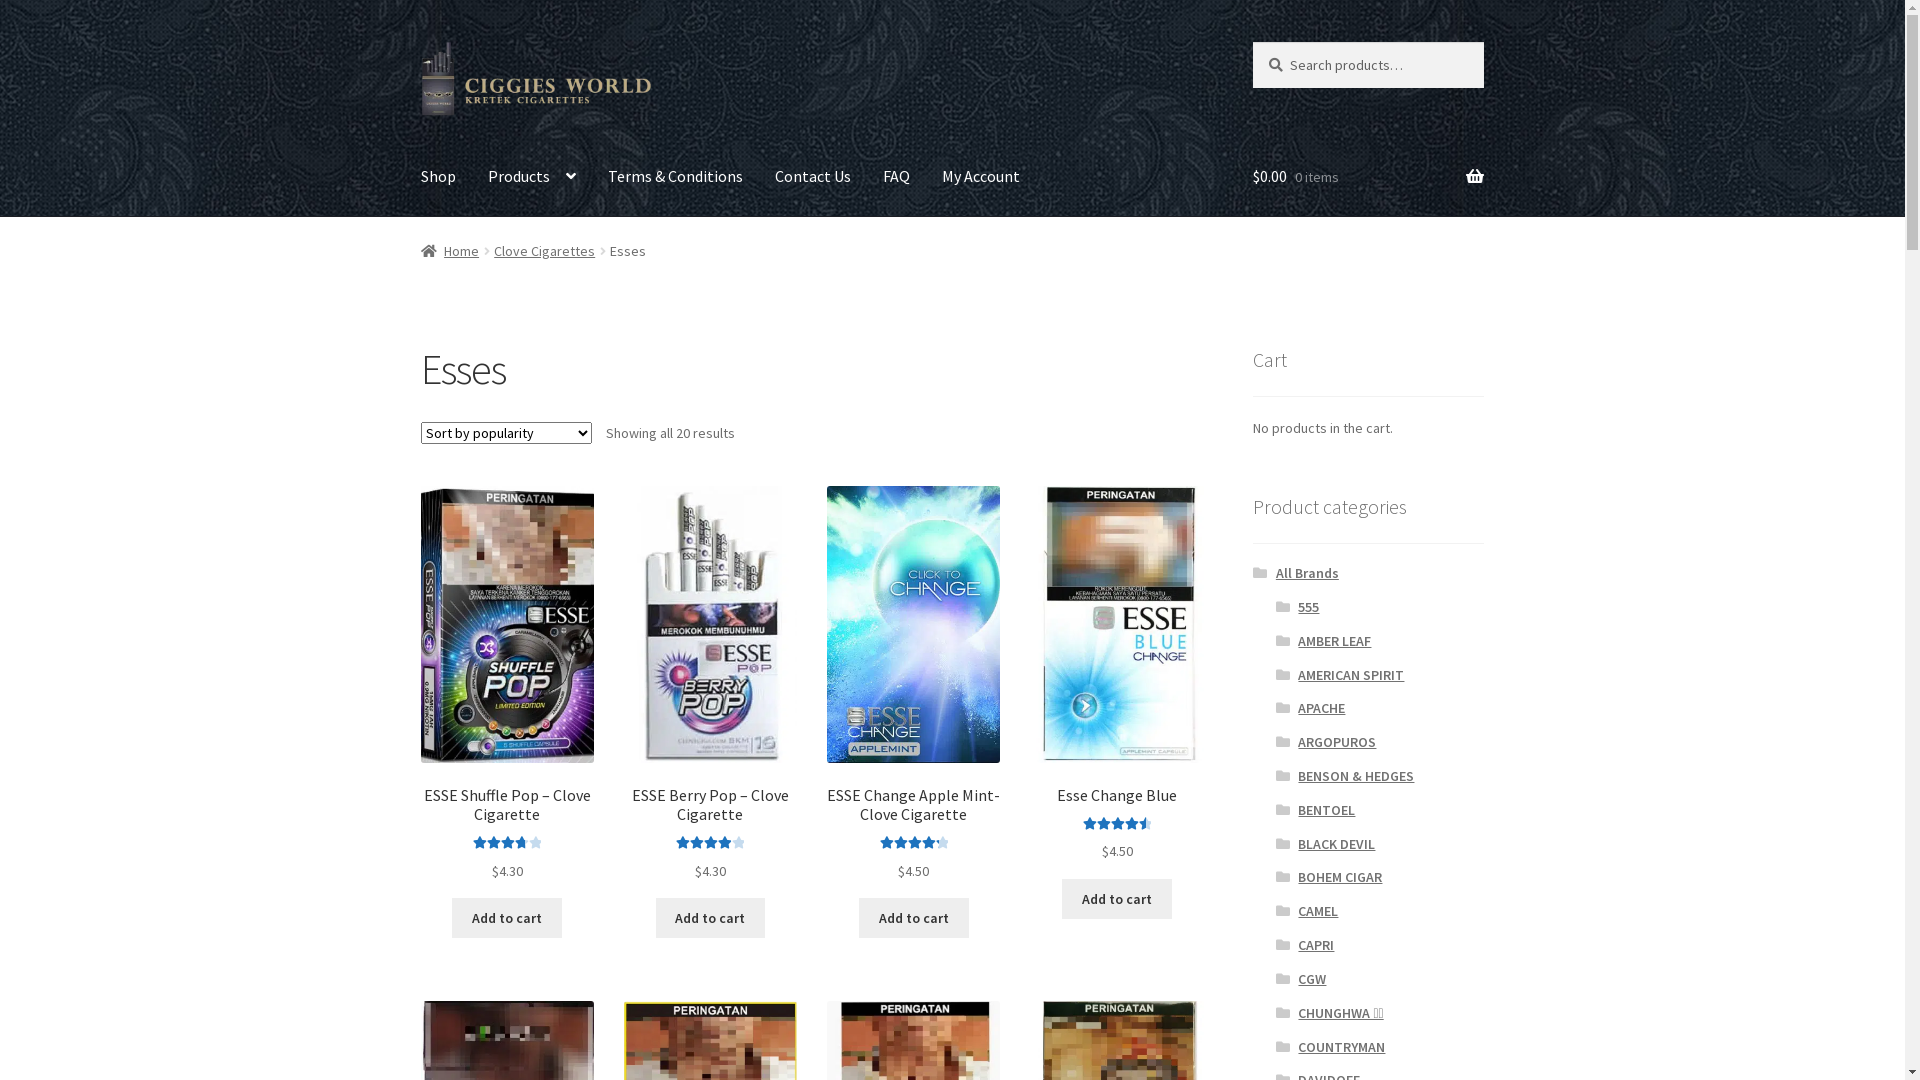  What do you see at coordinates (813, 177) in the screenshot?
I see `Contact Us` at bounding box center [813, 177].